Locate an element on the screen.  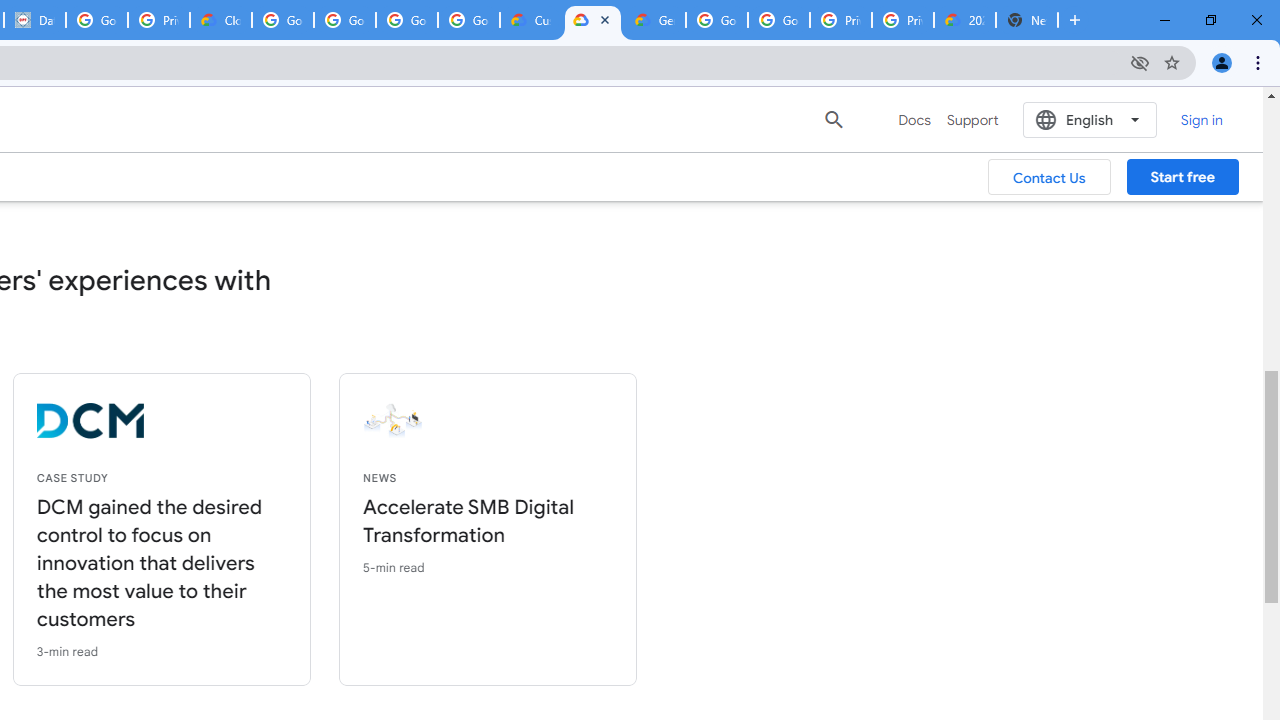
Start free is located at coordinates (1182, 177).